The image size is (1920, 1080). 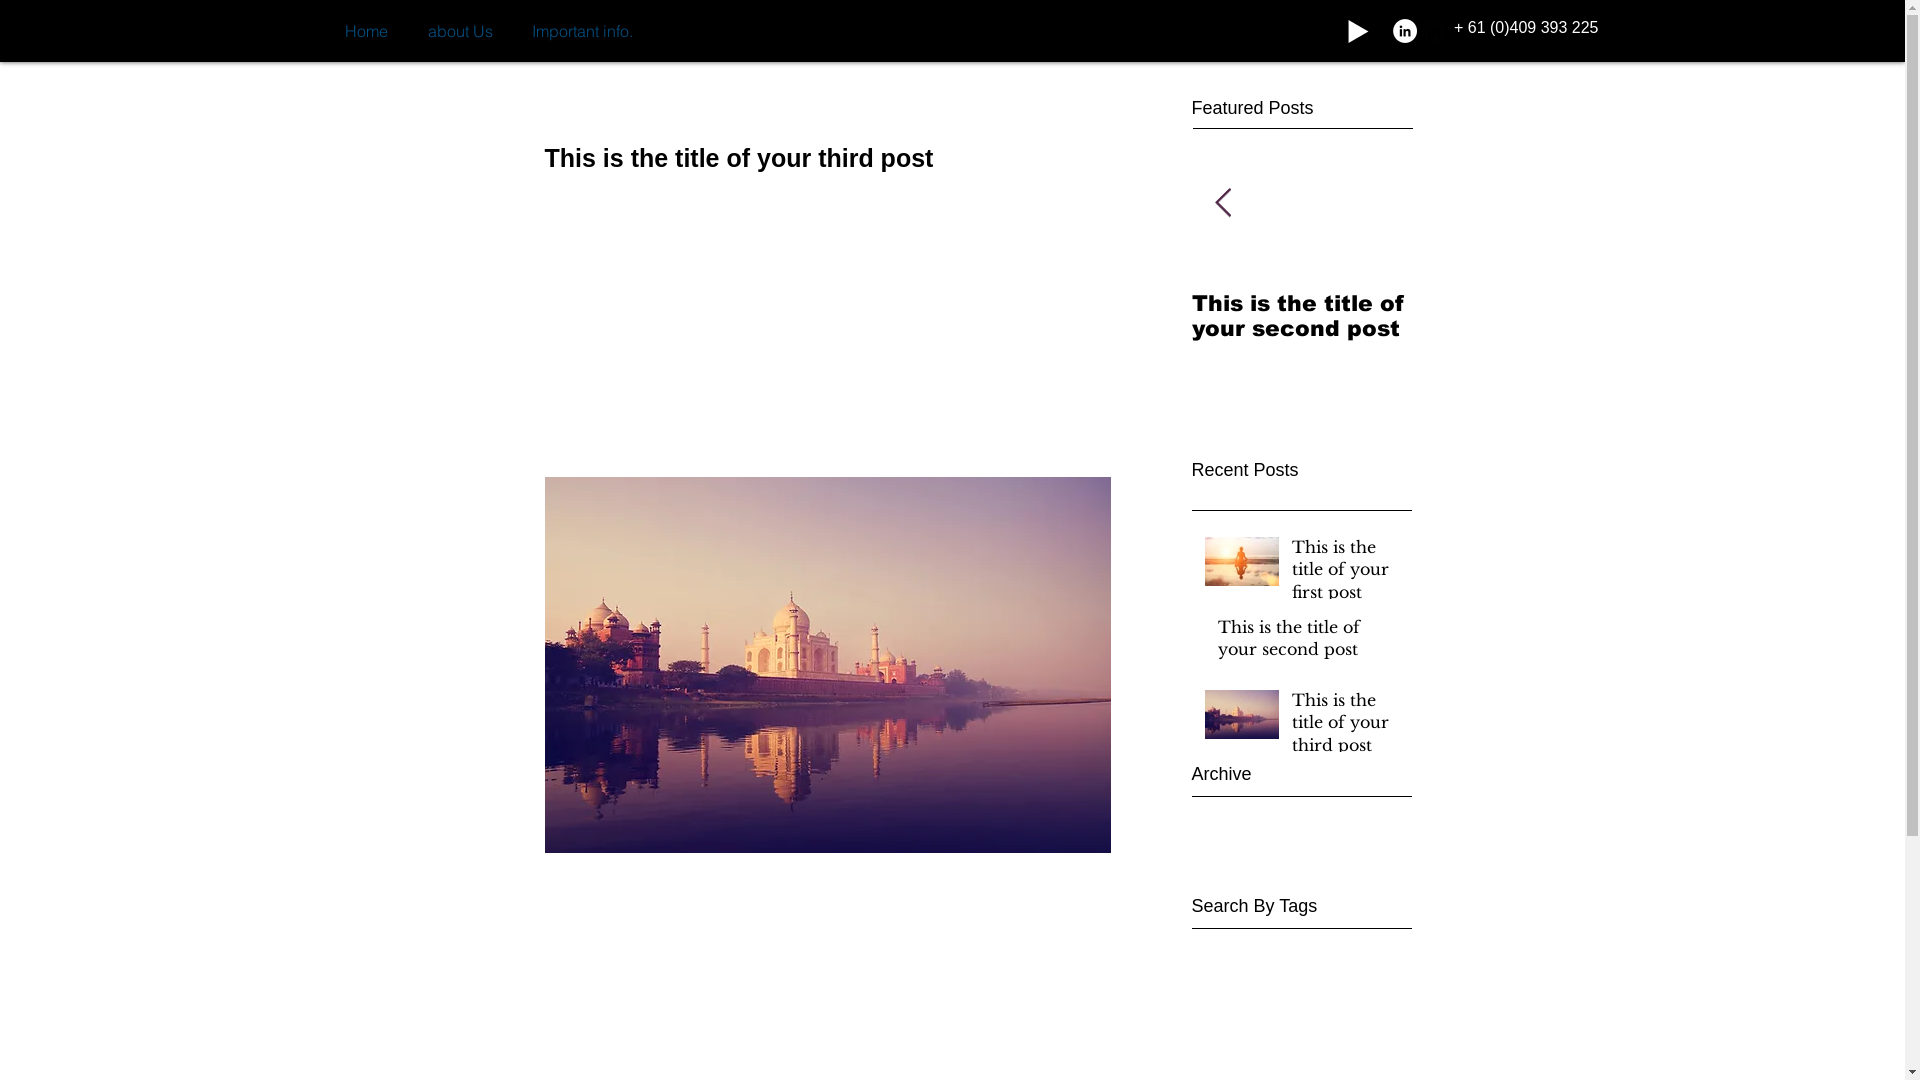 I want to click on May 2015 (1), so click(x=1297, y=863).